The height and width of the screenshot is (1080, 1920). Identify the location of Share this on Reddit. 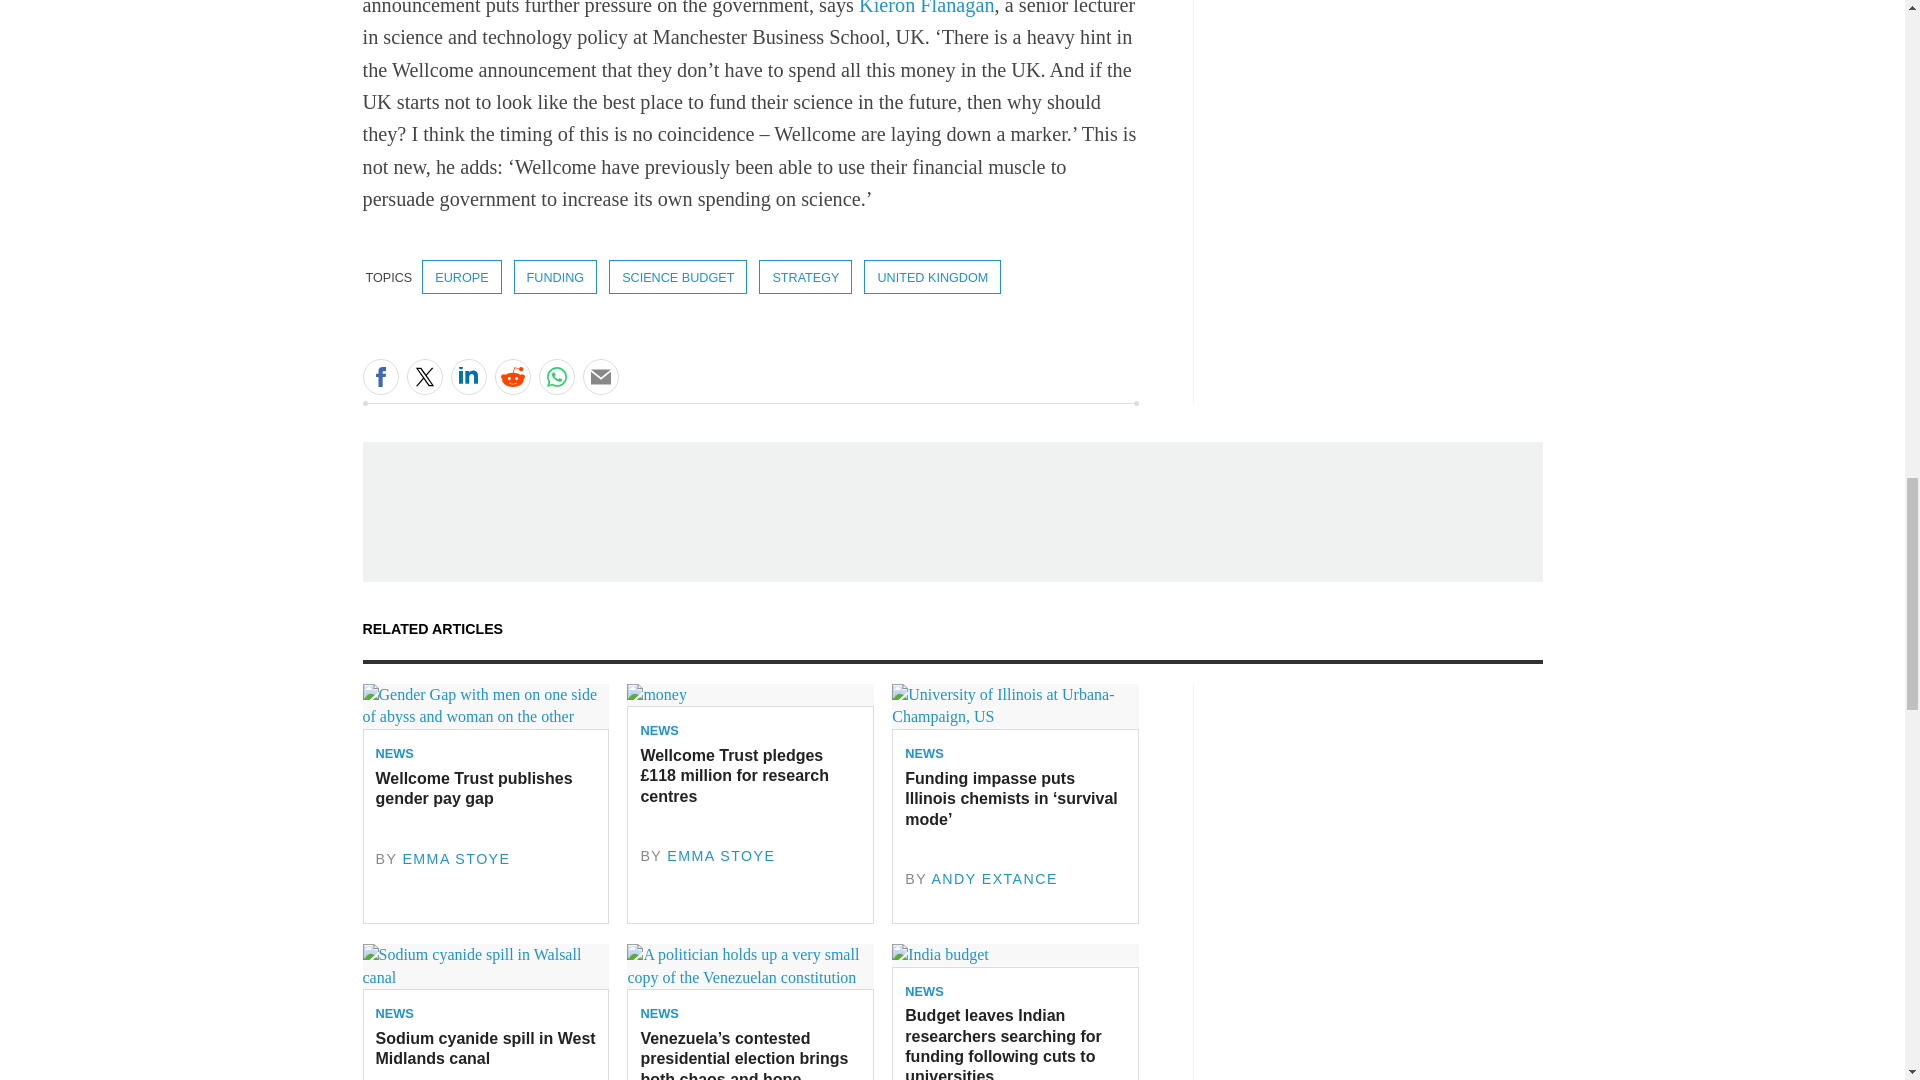
(511, 376).